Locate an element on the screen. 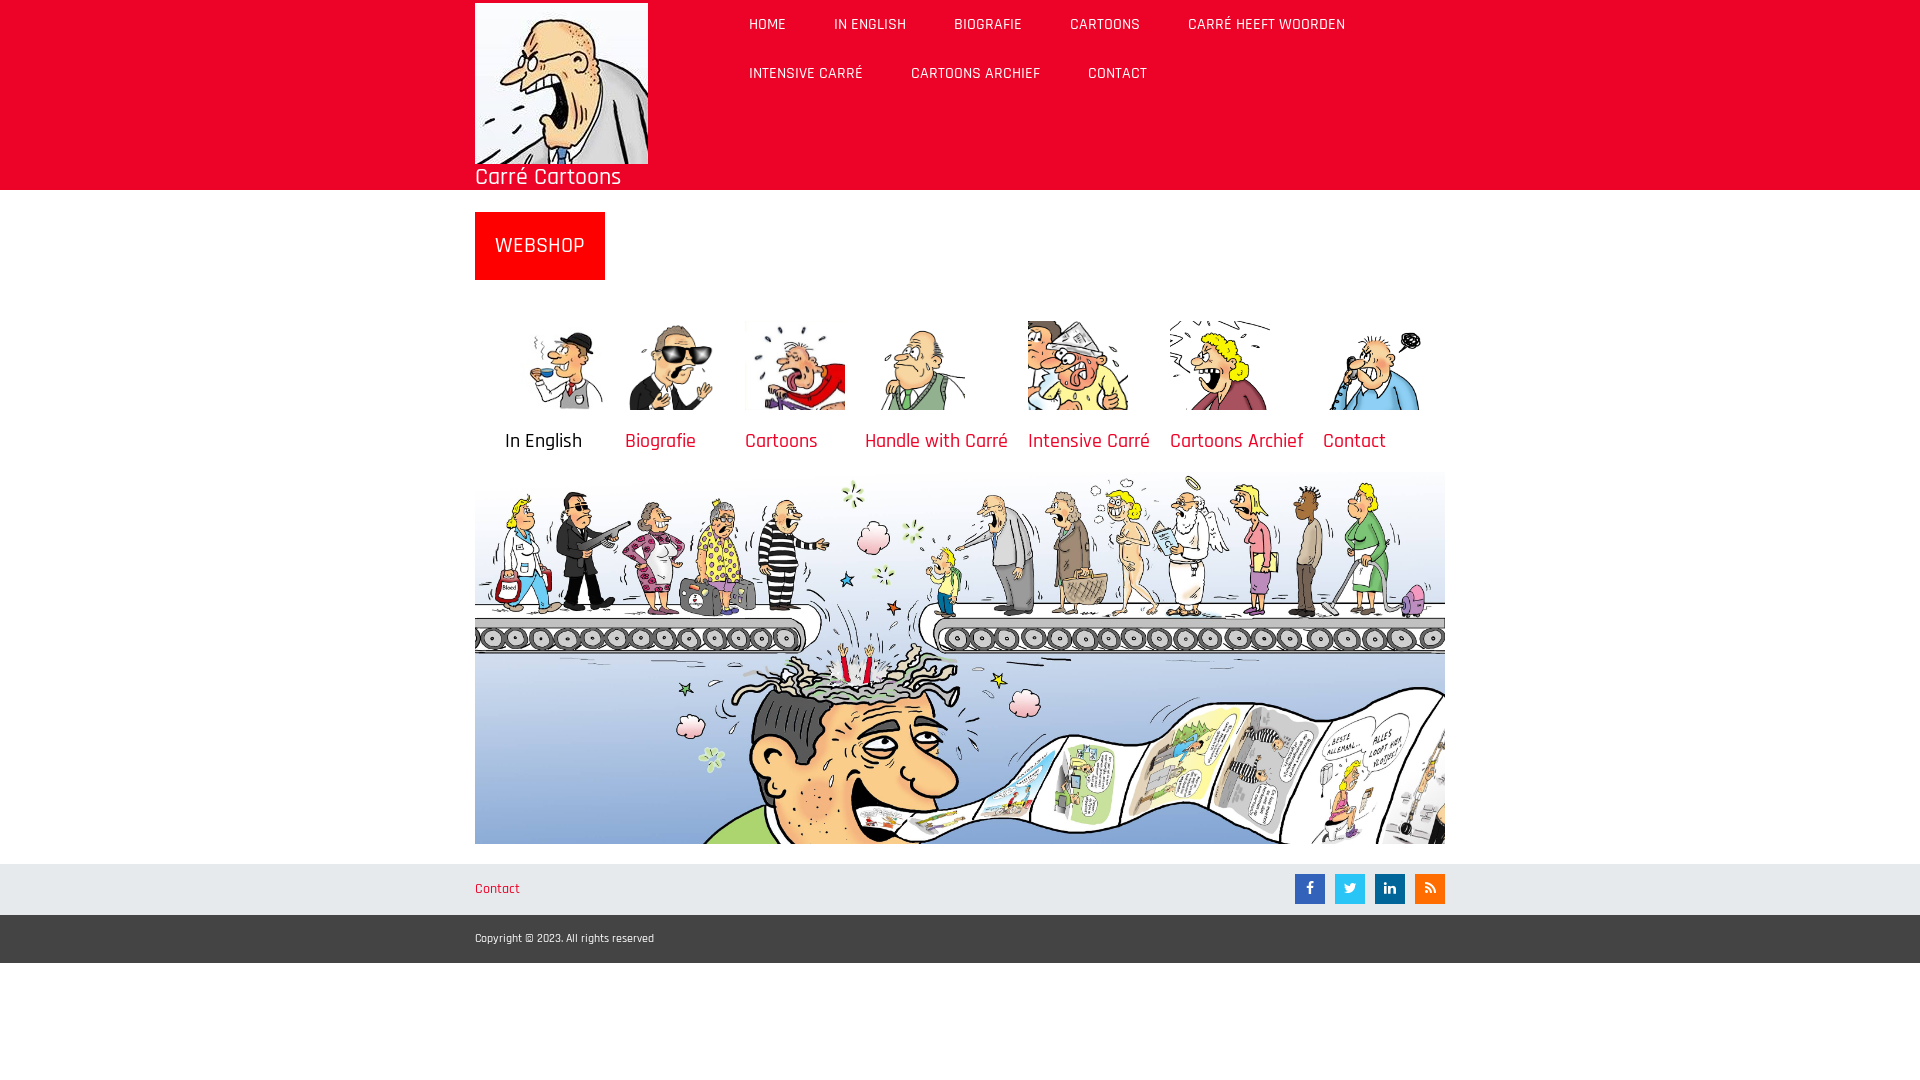 This screenshot has height=1080, width=1920. WEBSHOP is located at coordinates (540, 246).